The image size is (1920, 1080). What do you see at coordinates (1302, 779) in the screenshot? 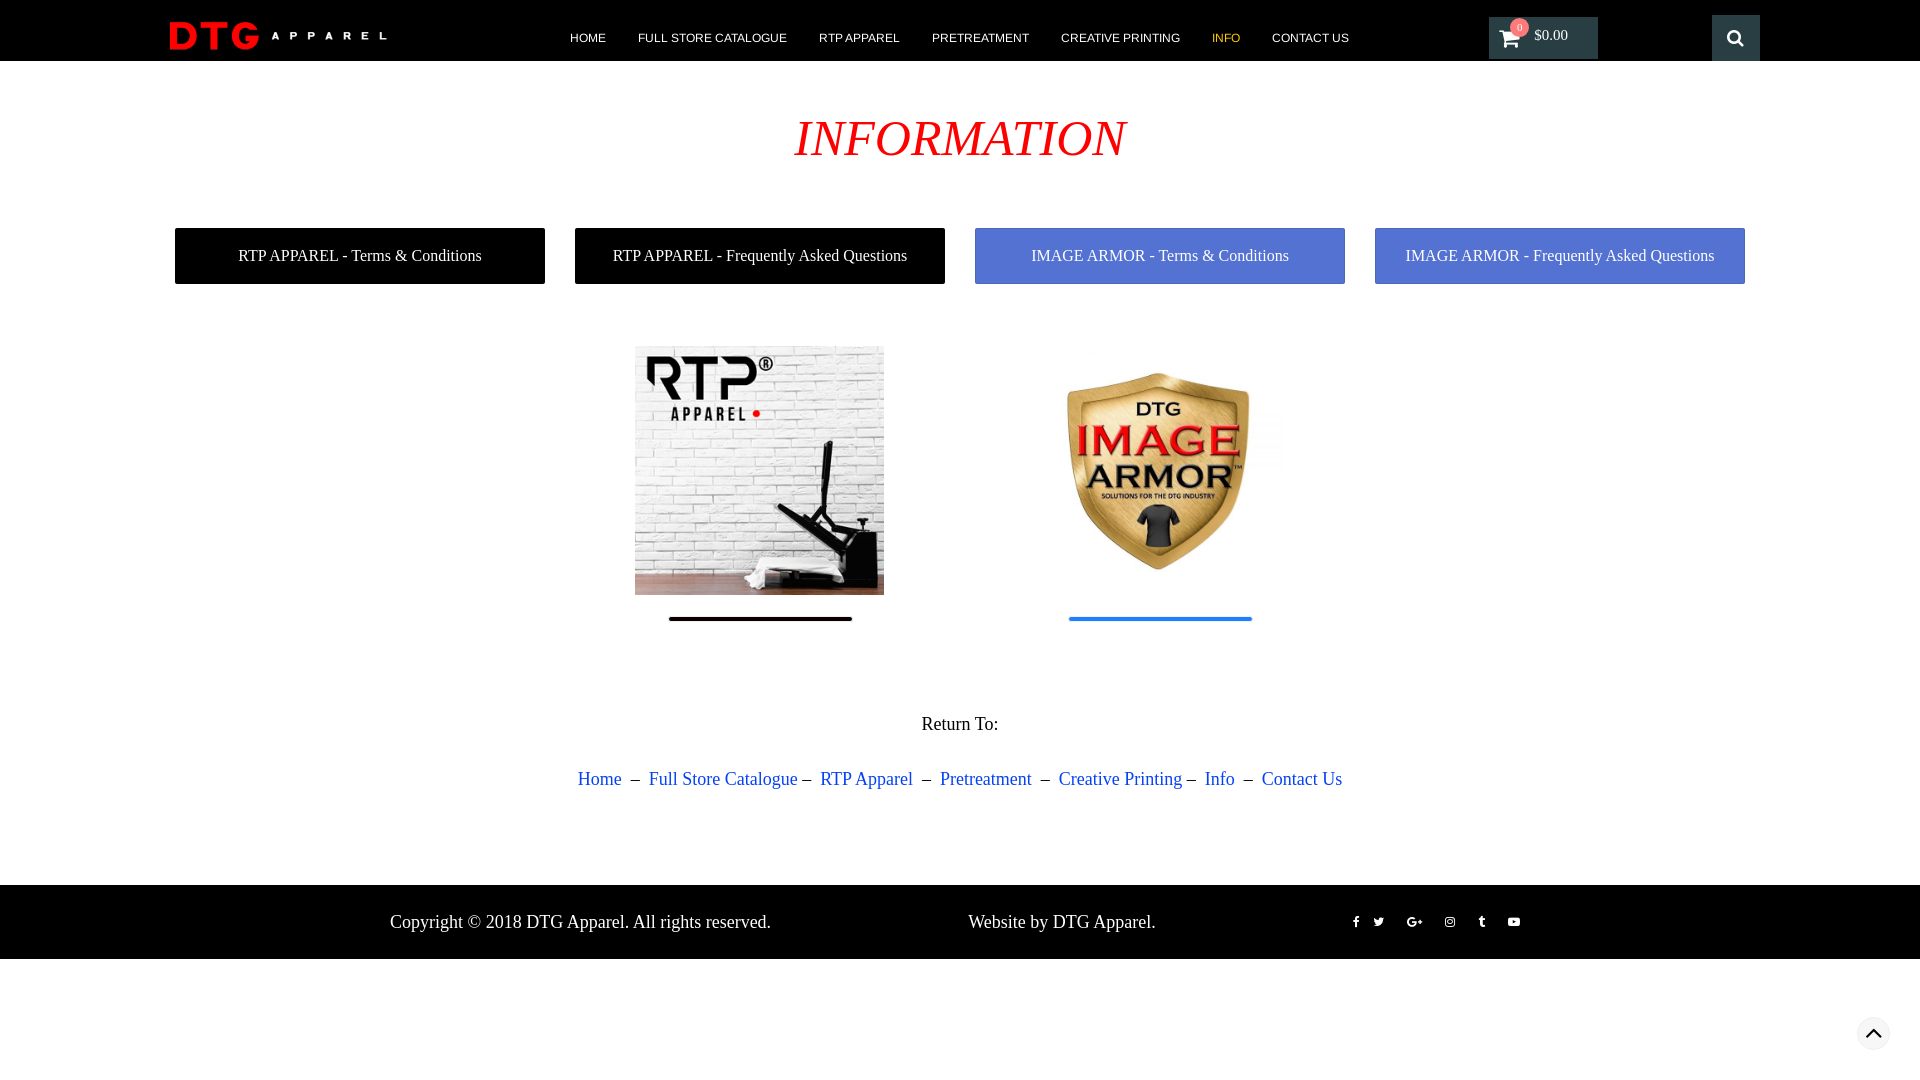
I see `Contact Us` at bounding box center [1302, 779].